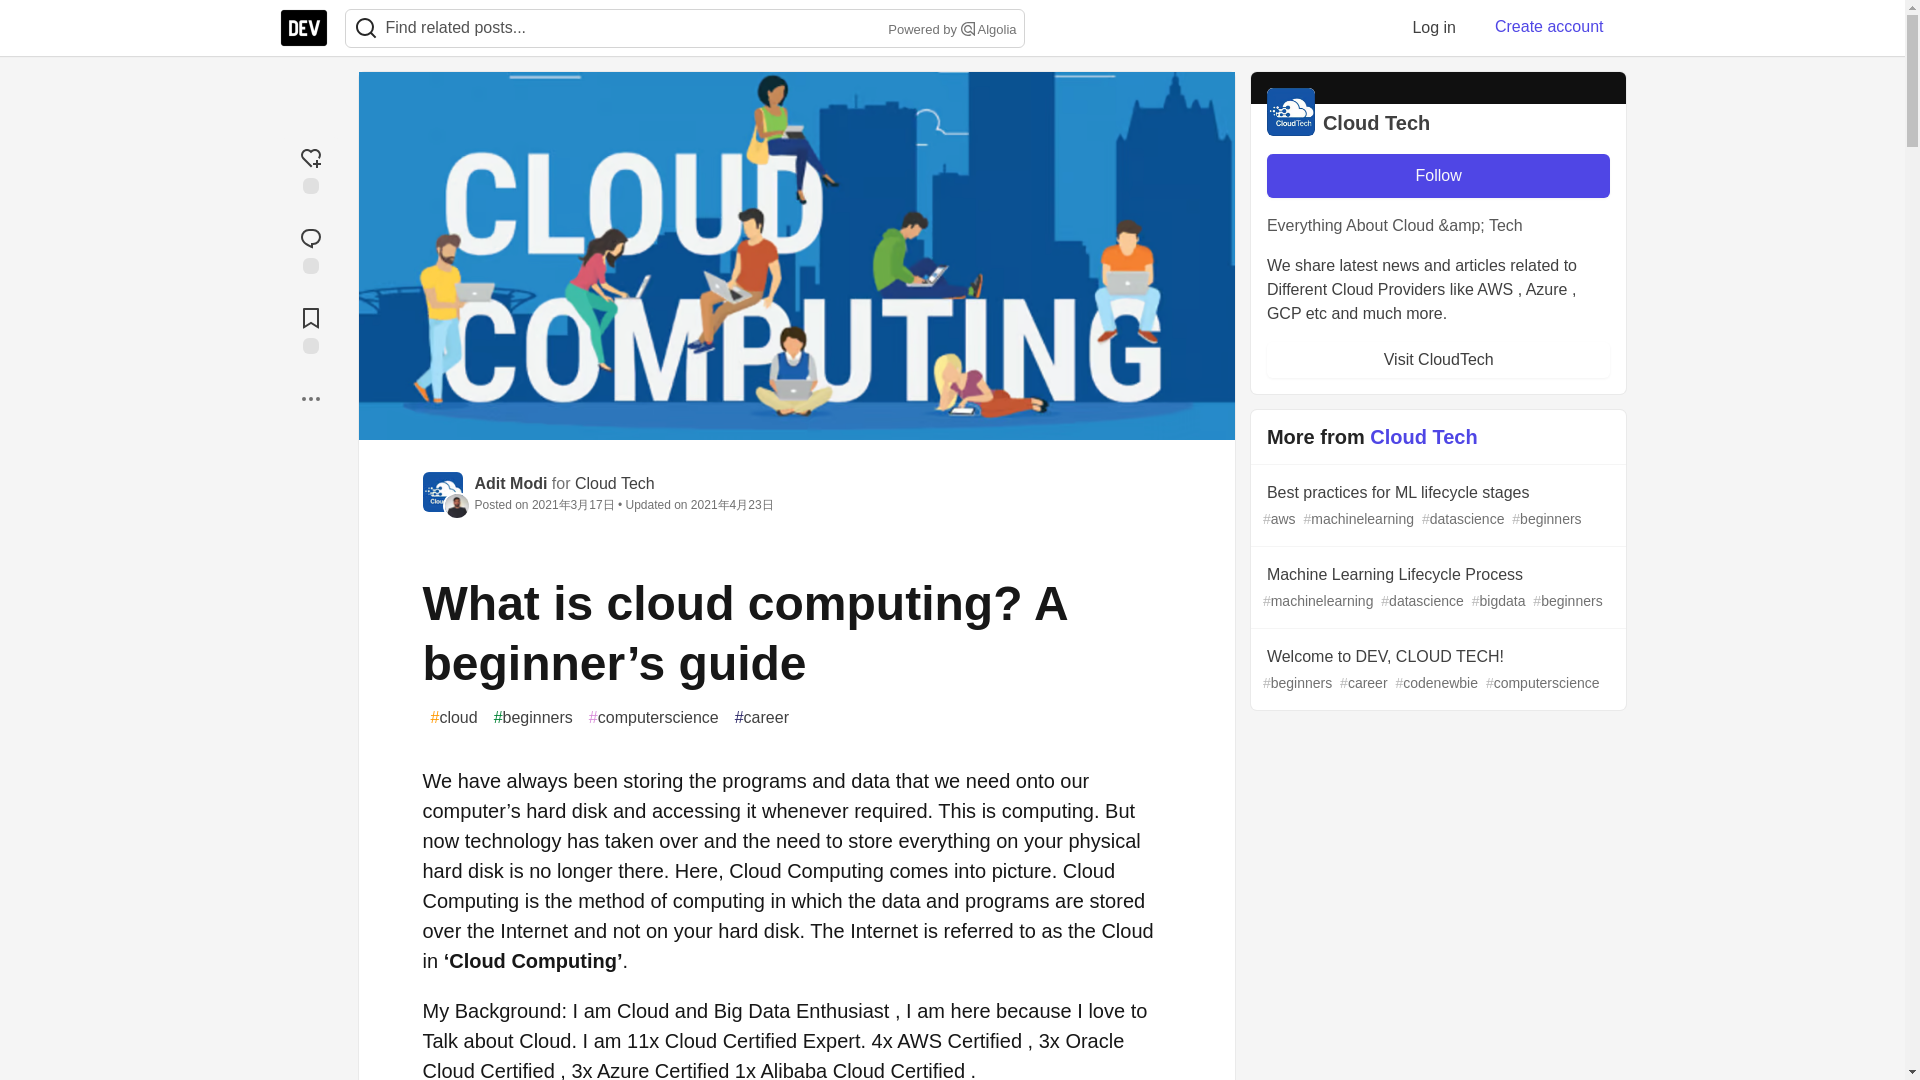 Image resolution: width=1920 pixels, height=1080 pixels. I want to click on Search, so click(366, 28).